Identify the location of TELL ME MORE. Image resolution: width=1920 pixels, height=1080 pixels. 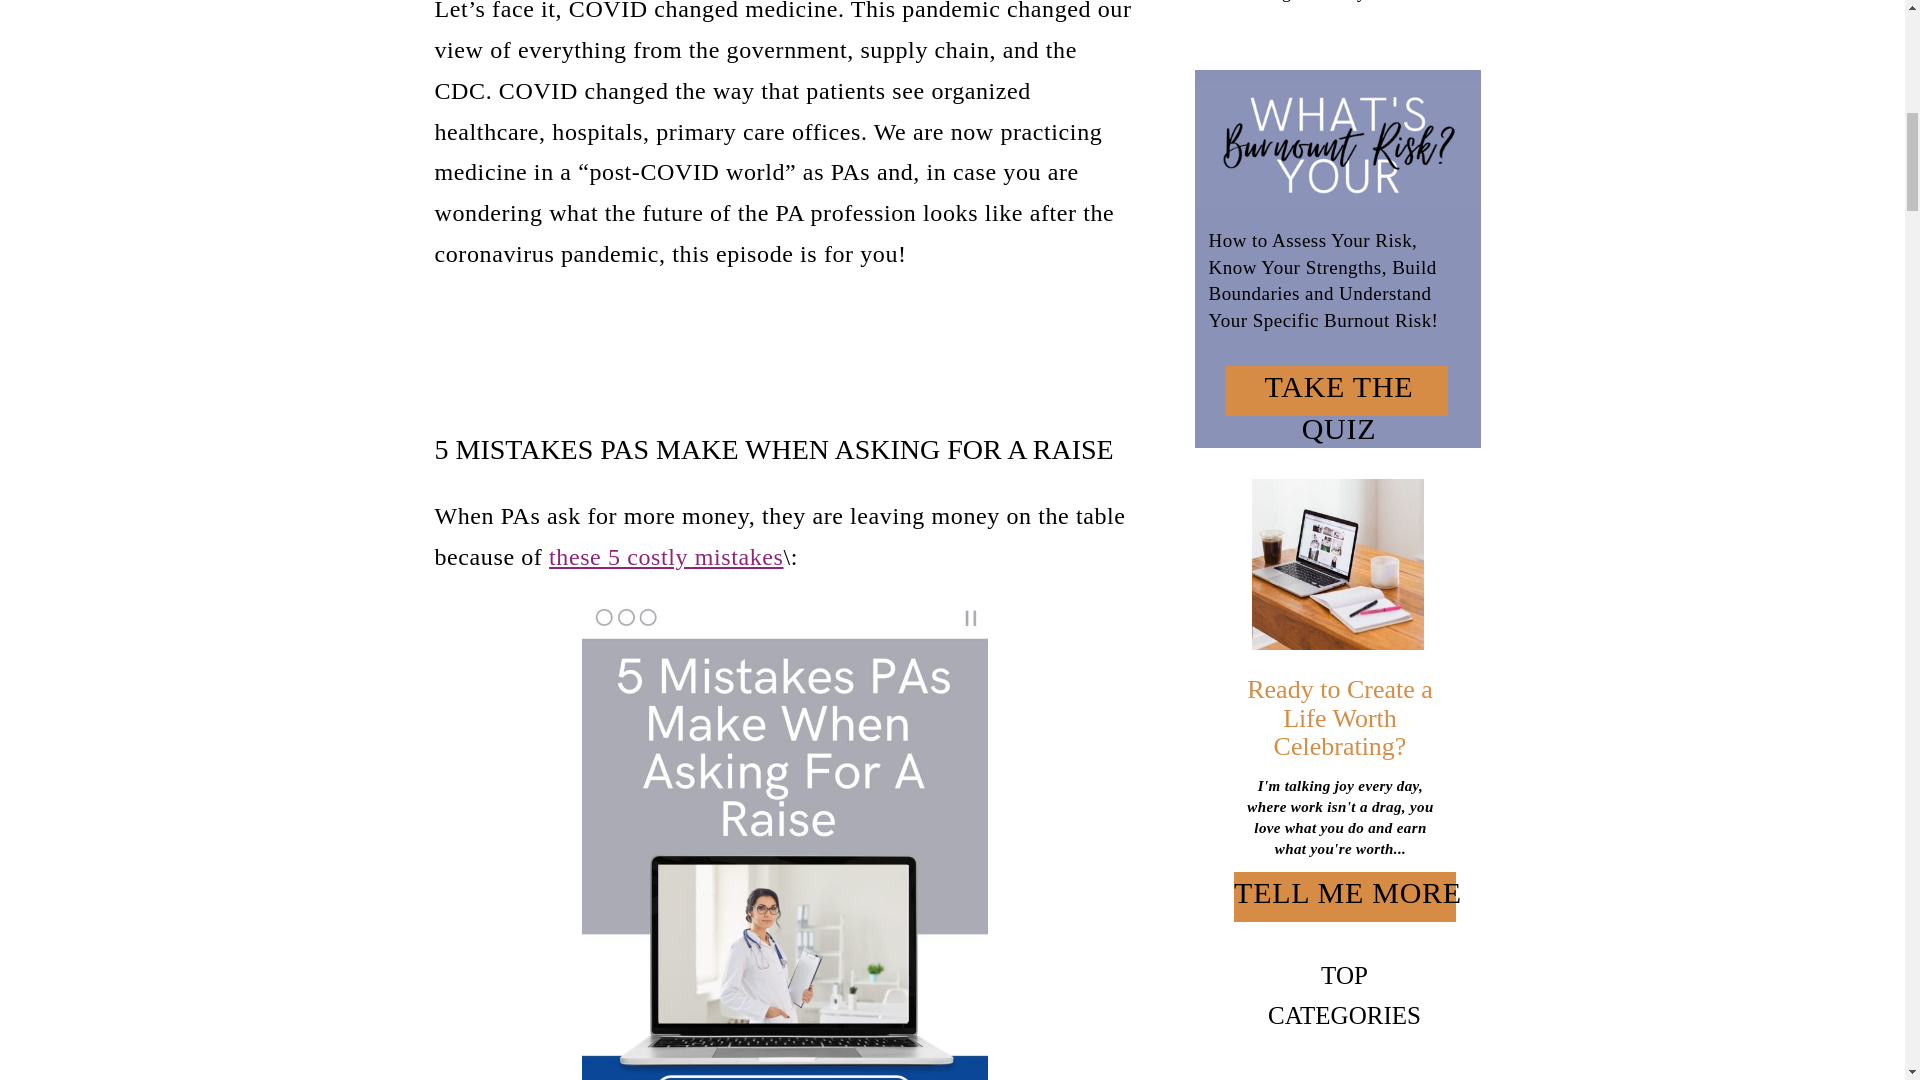
(1348, 896).